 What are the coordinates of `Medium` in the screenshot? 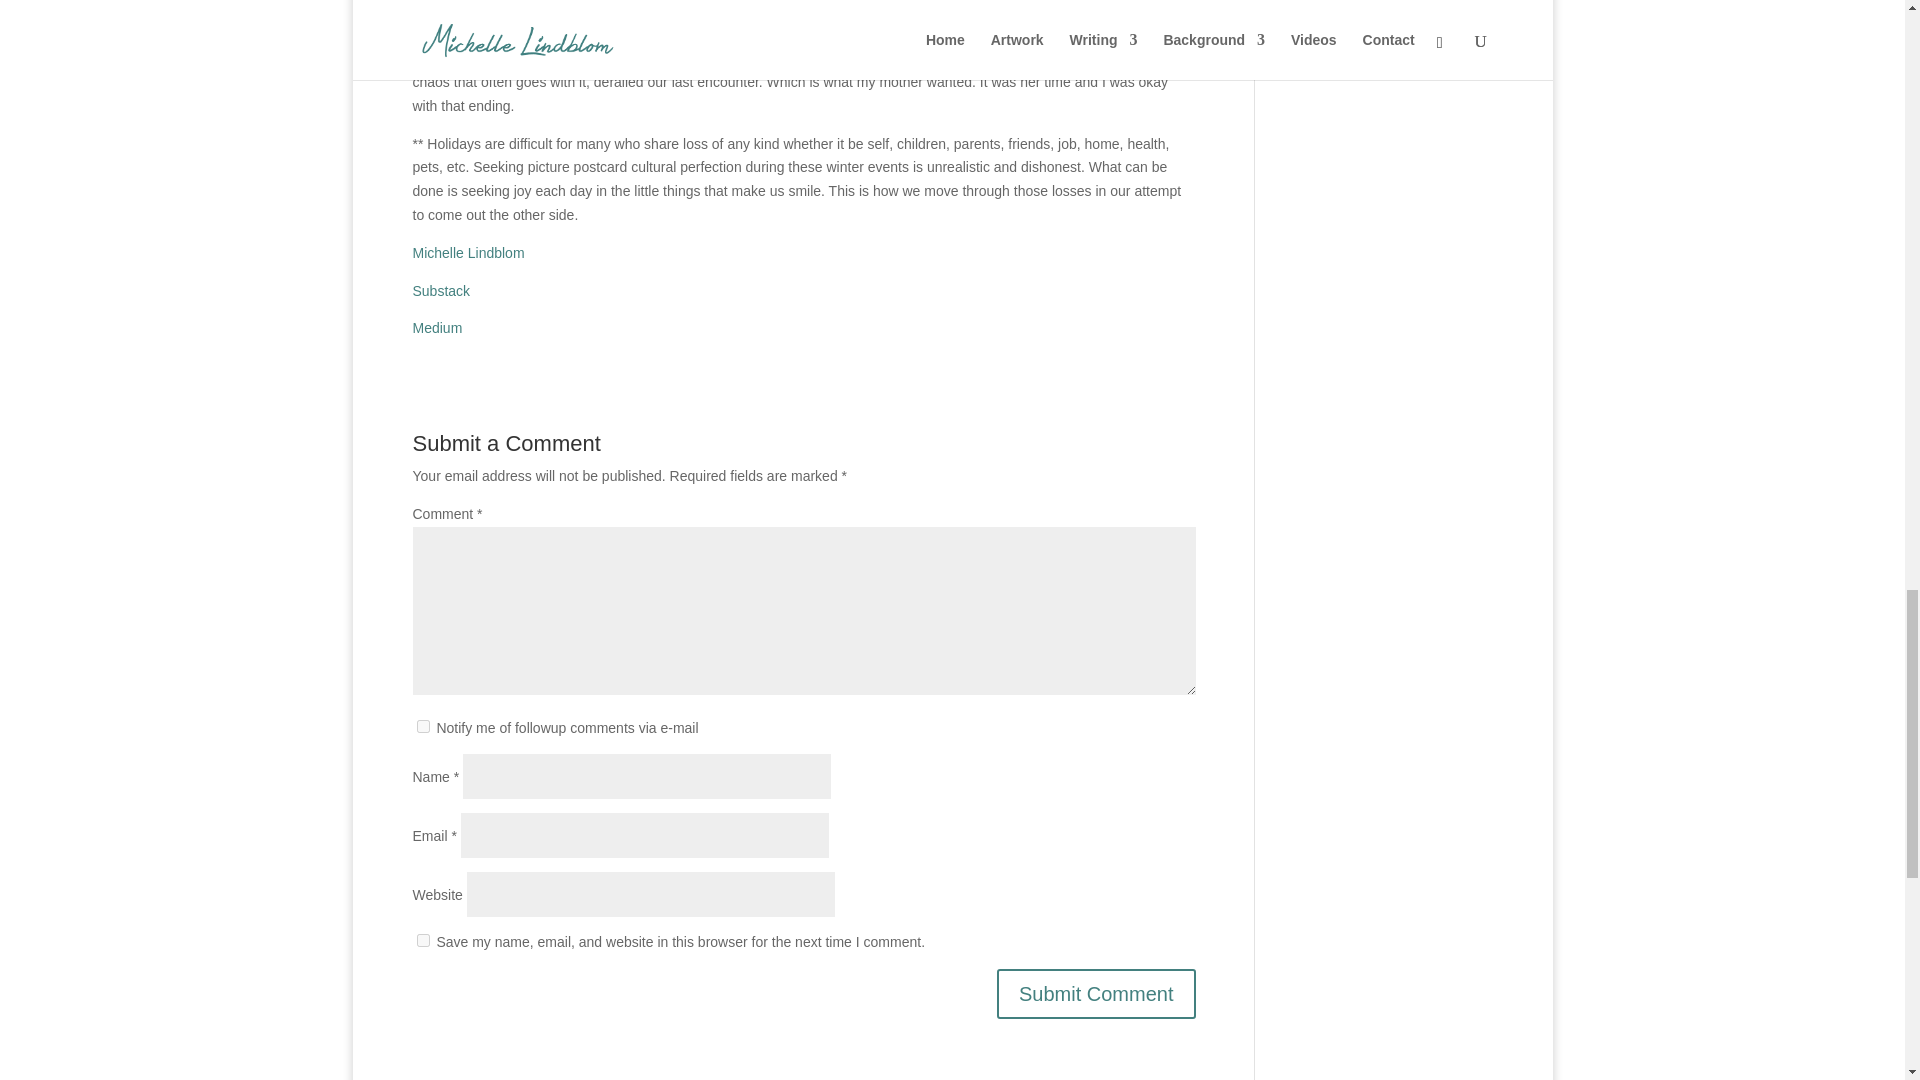 It's located at (437, 327).